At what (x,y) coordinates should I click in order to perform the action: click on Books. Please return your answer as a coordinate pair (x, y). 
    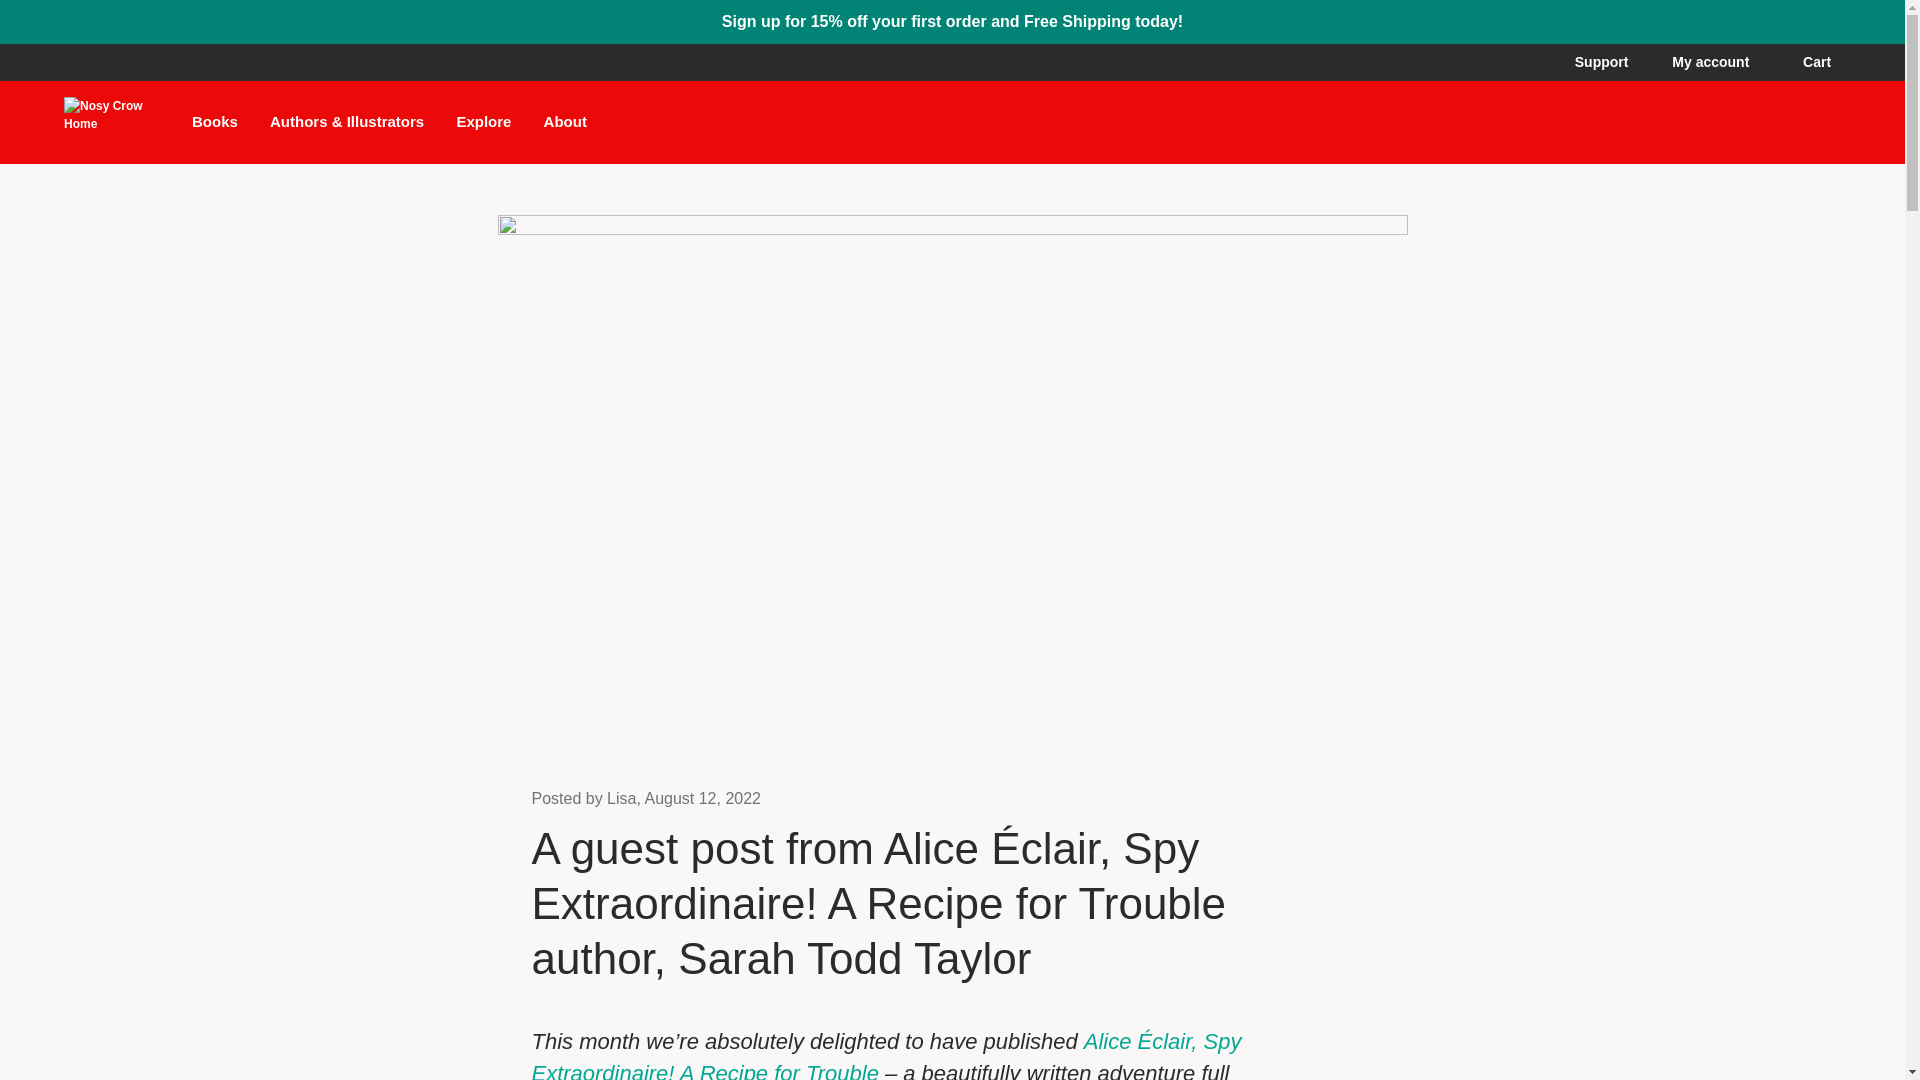
    Looking at the image, I should click on (215, 121).